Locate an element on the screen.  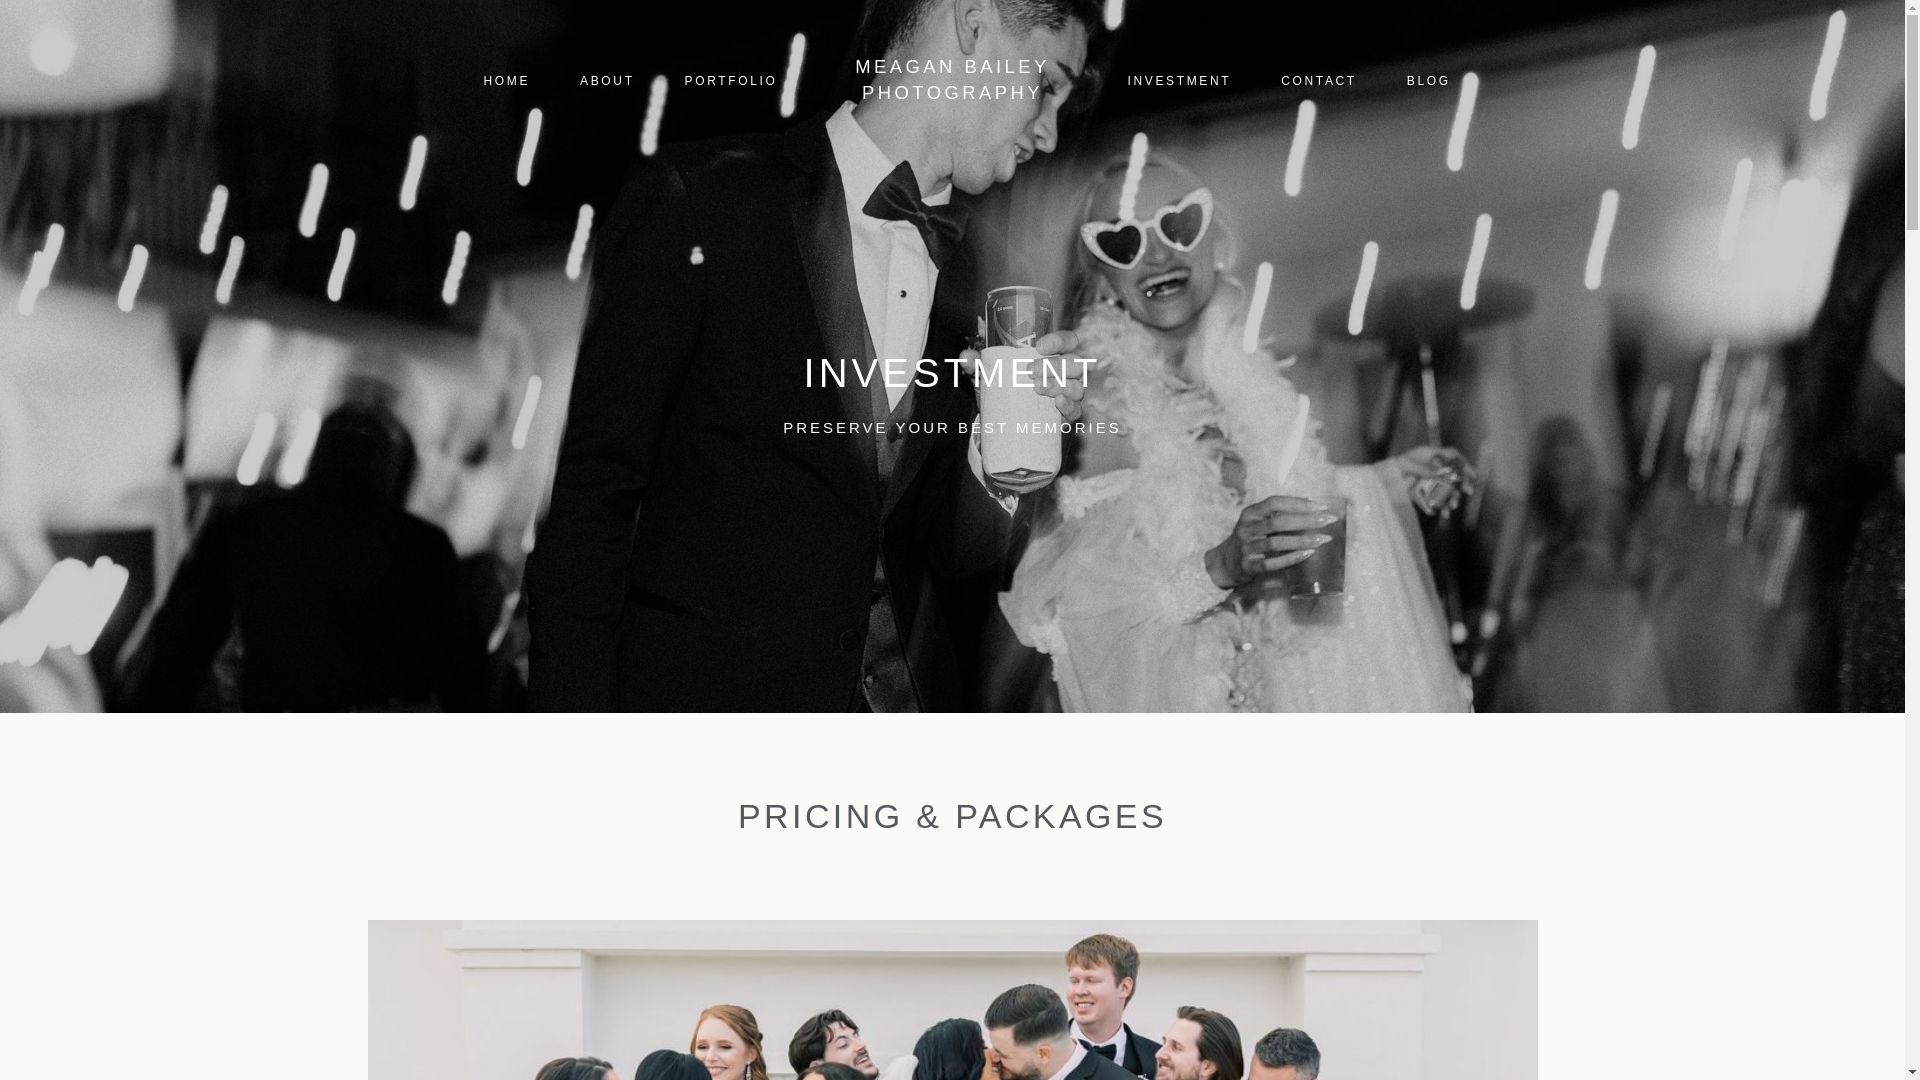
BLOG is located at coordinates (1429, 81).